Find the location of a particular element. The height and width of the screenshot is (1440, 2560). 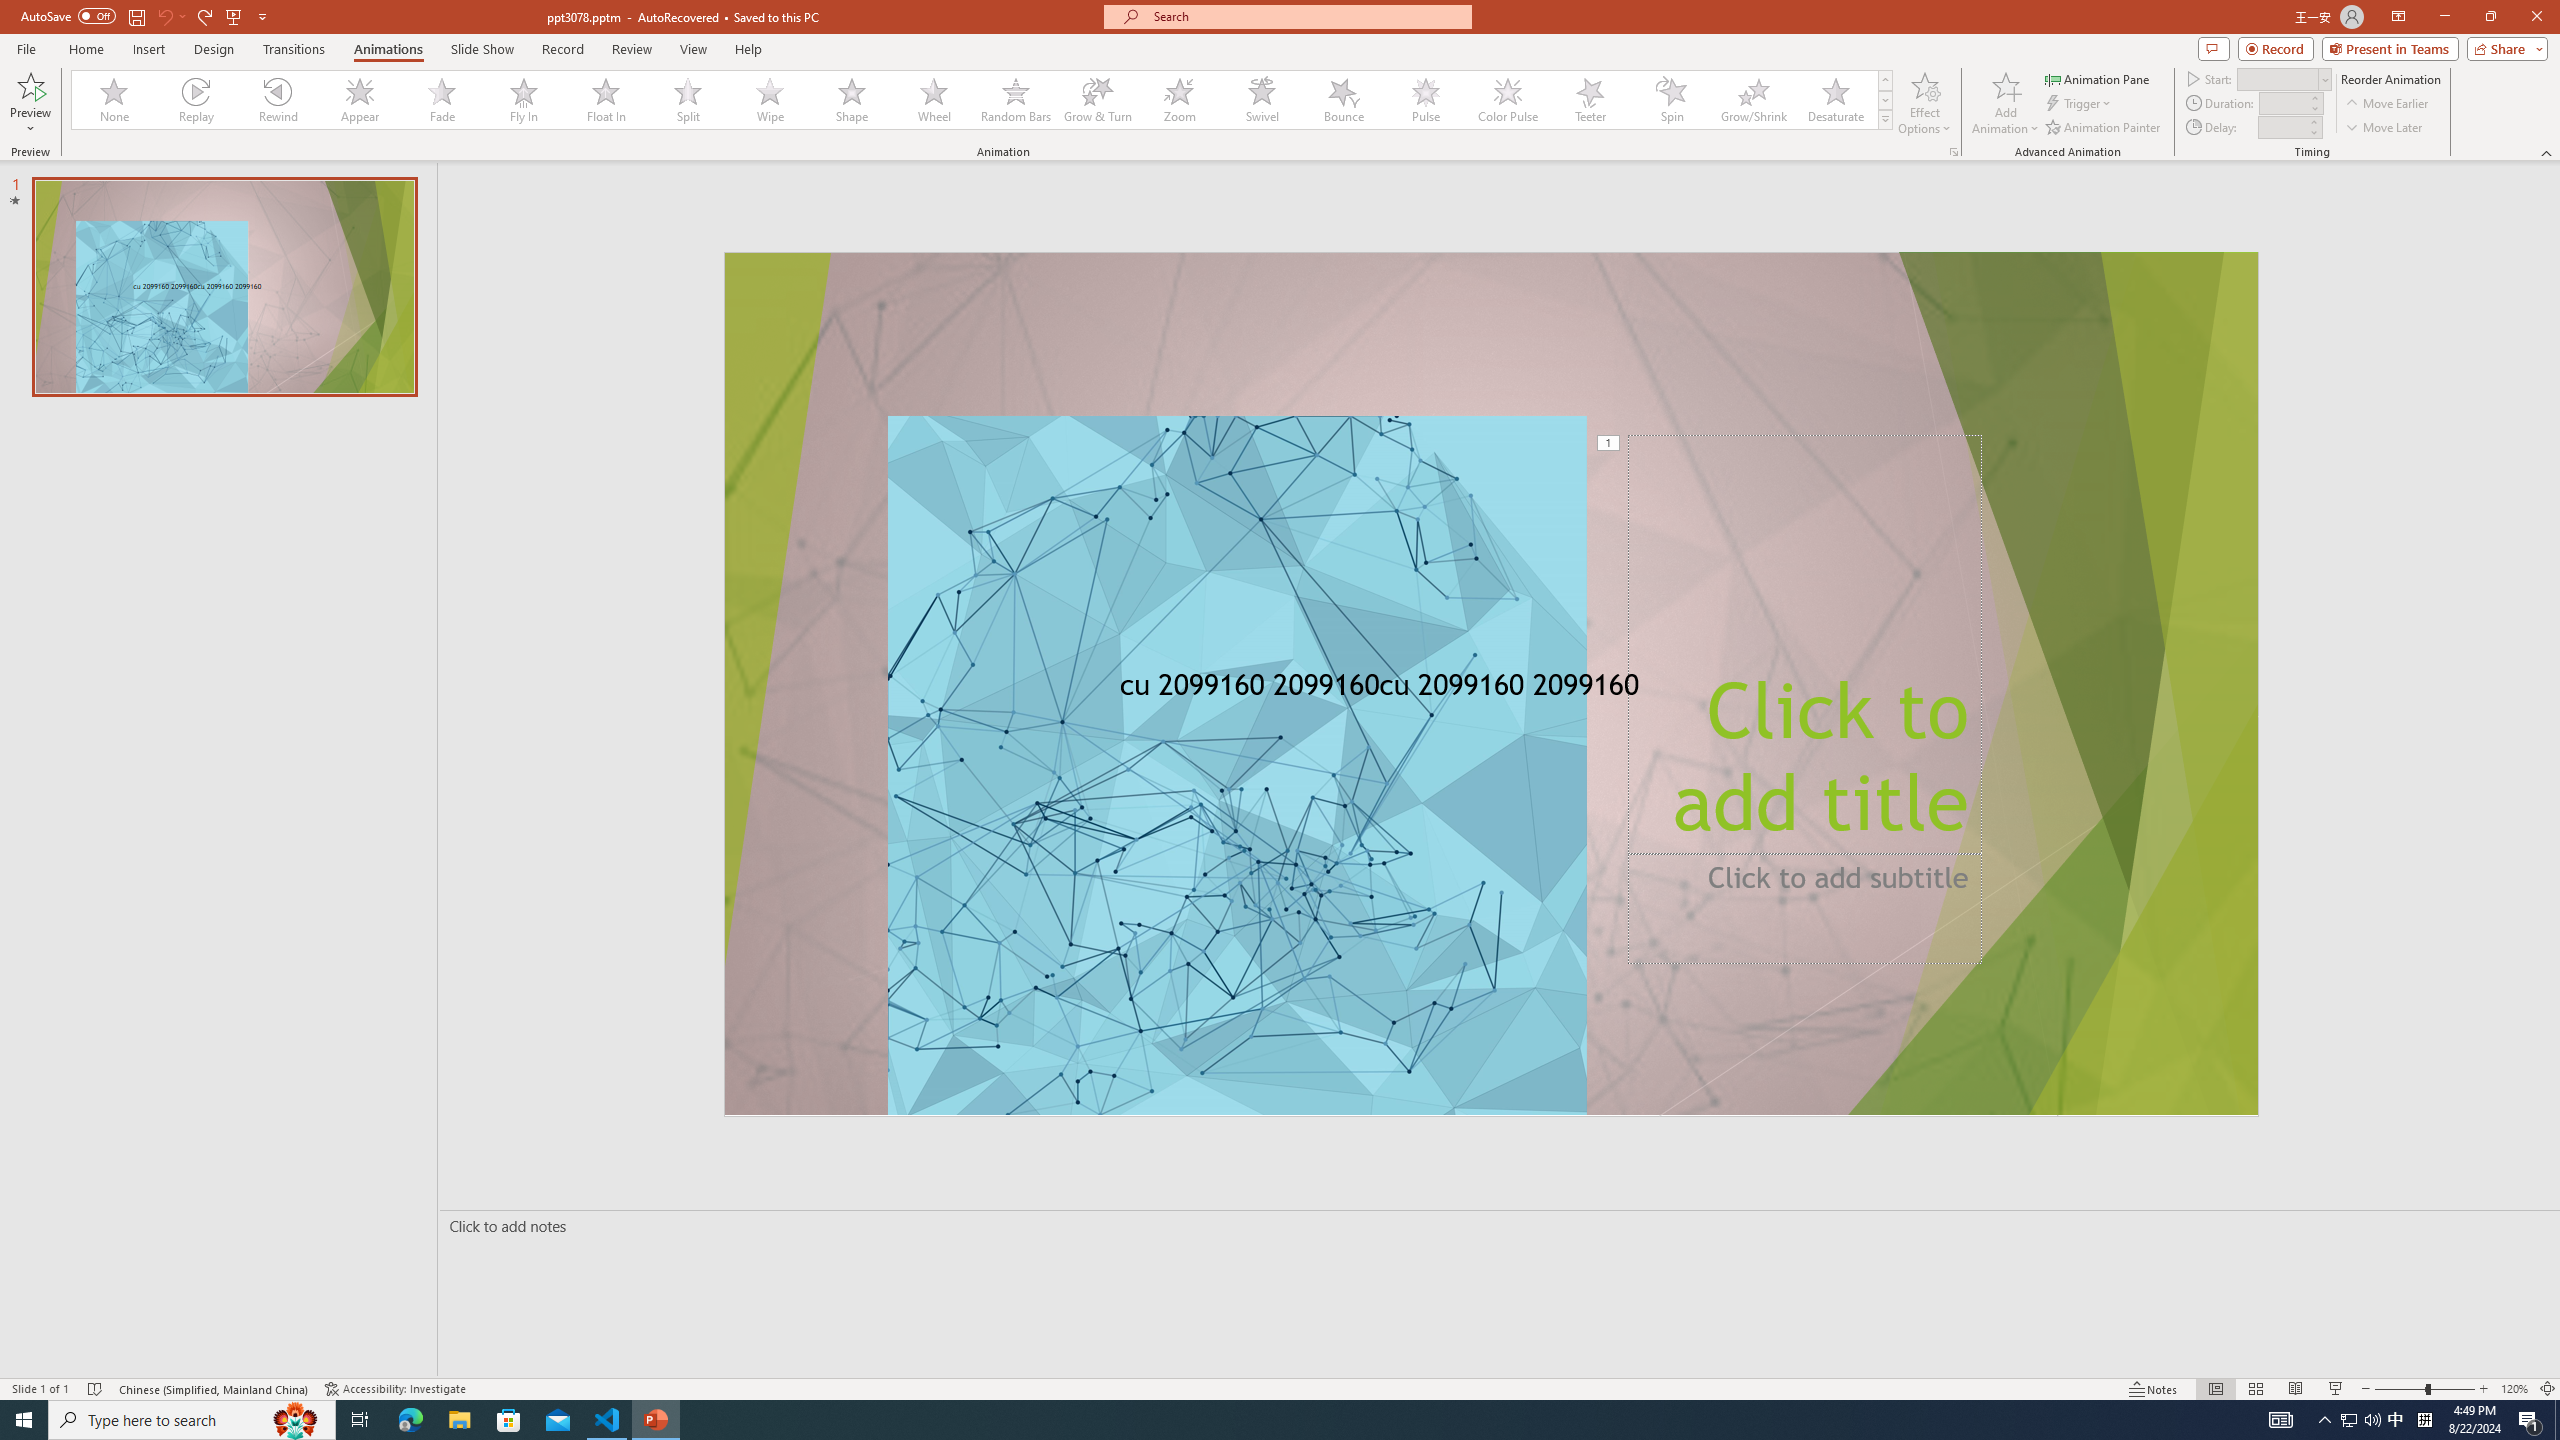

Animation Pane is located at coordinates (2098, 78).